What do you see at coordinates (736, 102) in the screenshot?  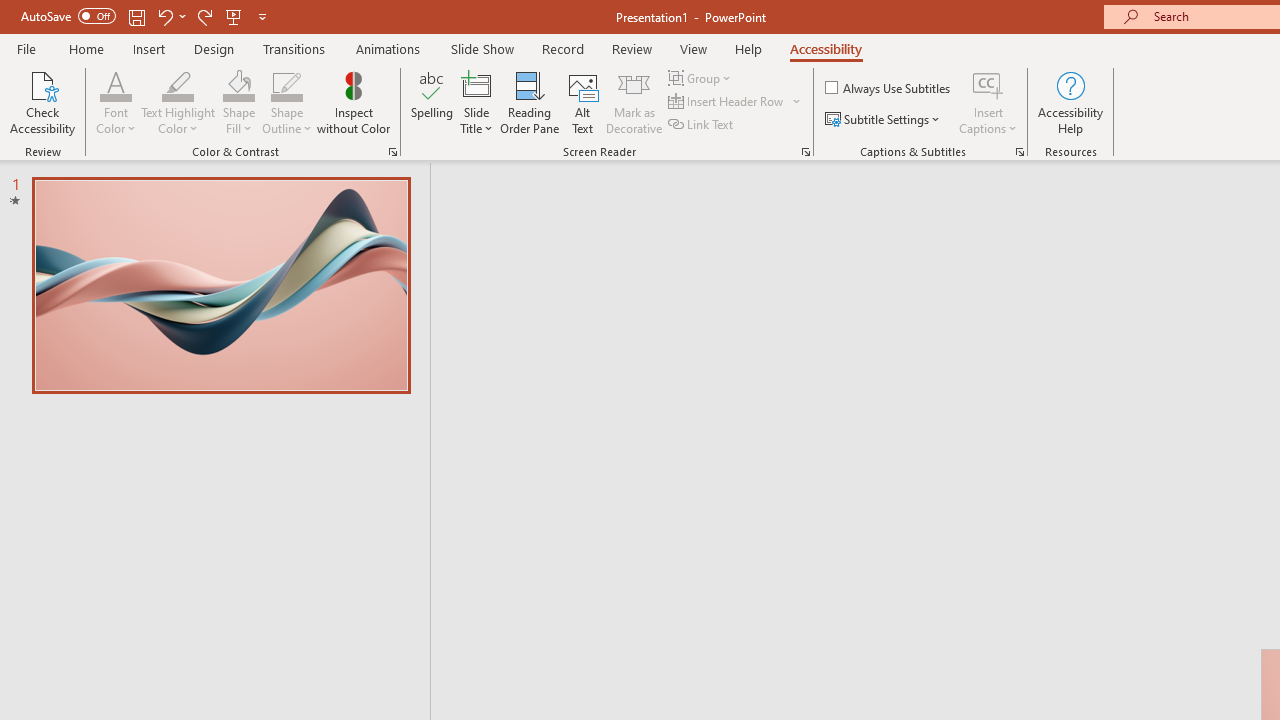 I see `Insert Header Row` at bounding box center [736, 102].